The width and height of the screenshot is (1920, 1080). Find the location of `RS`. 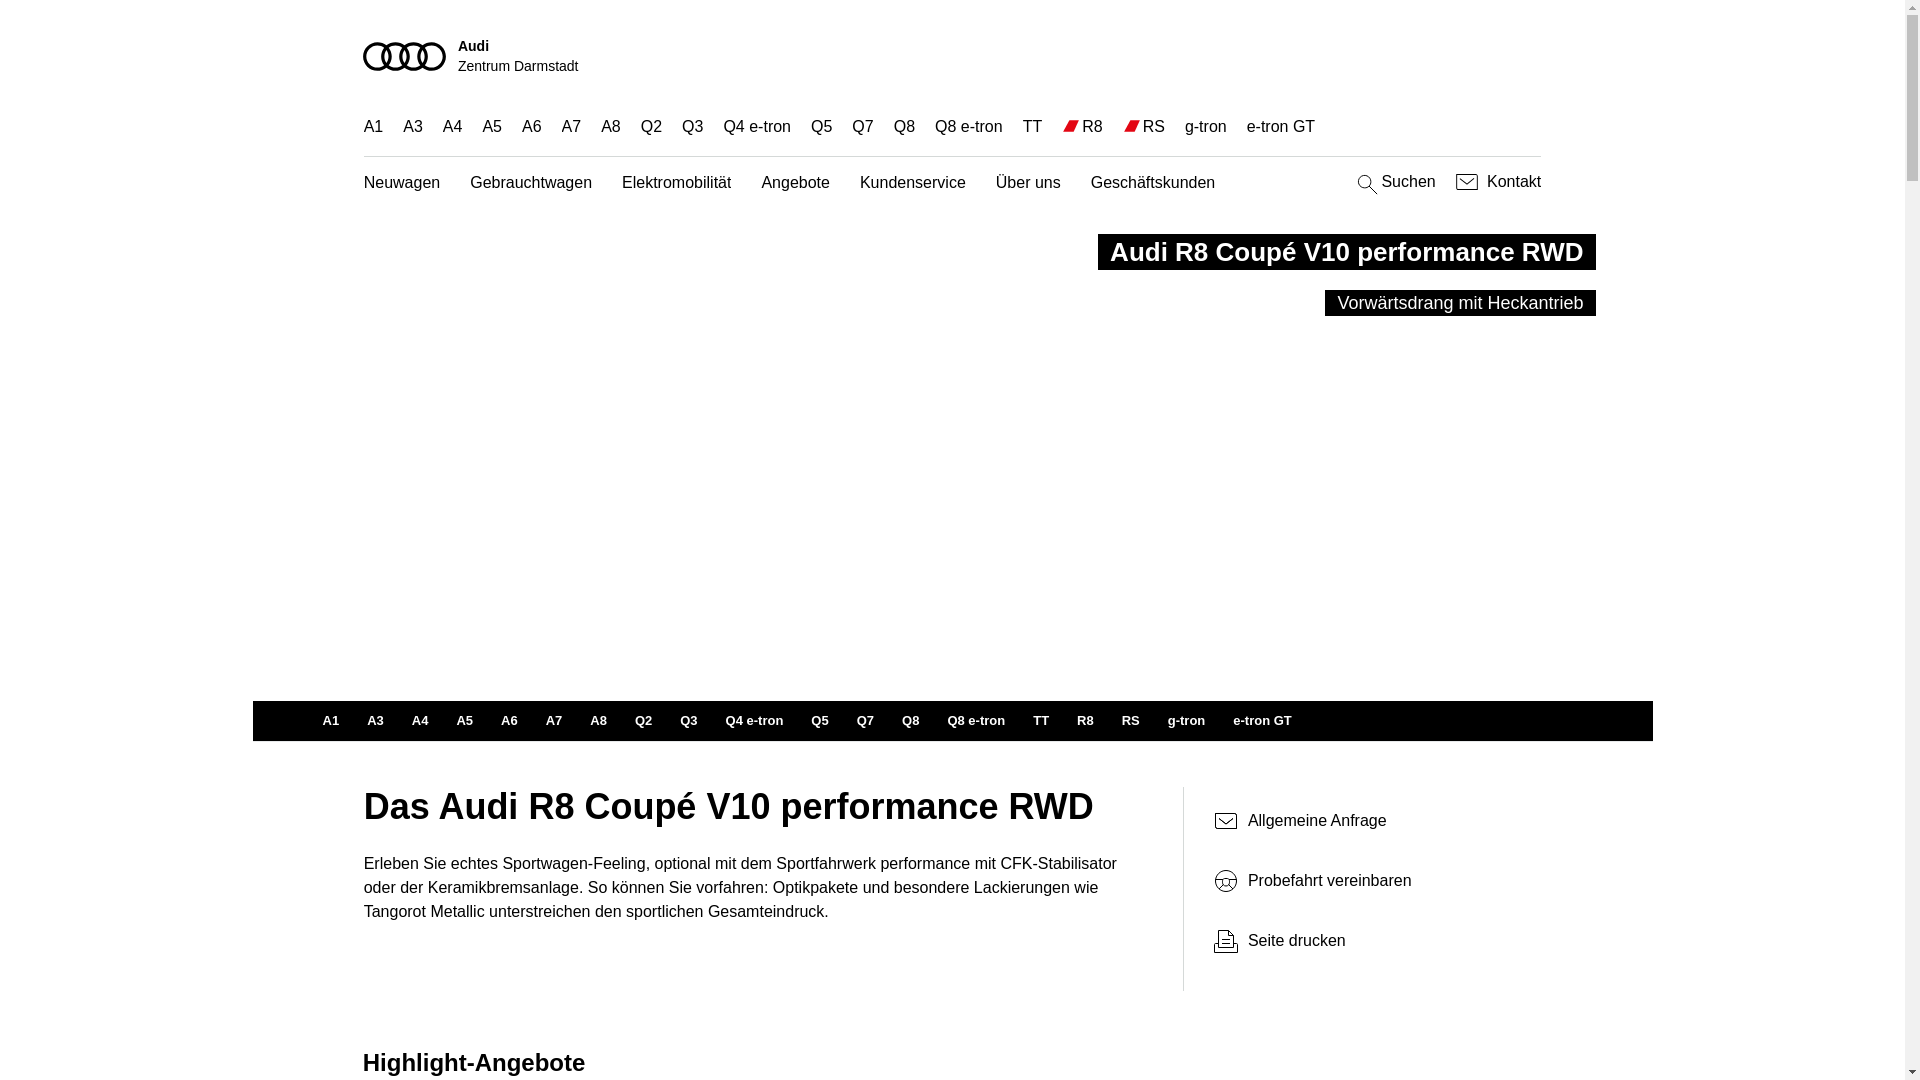

RS is located at coordinates (1131, 721).